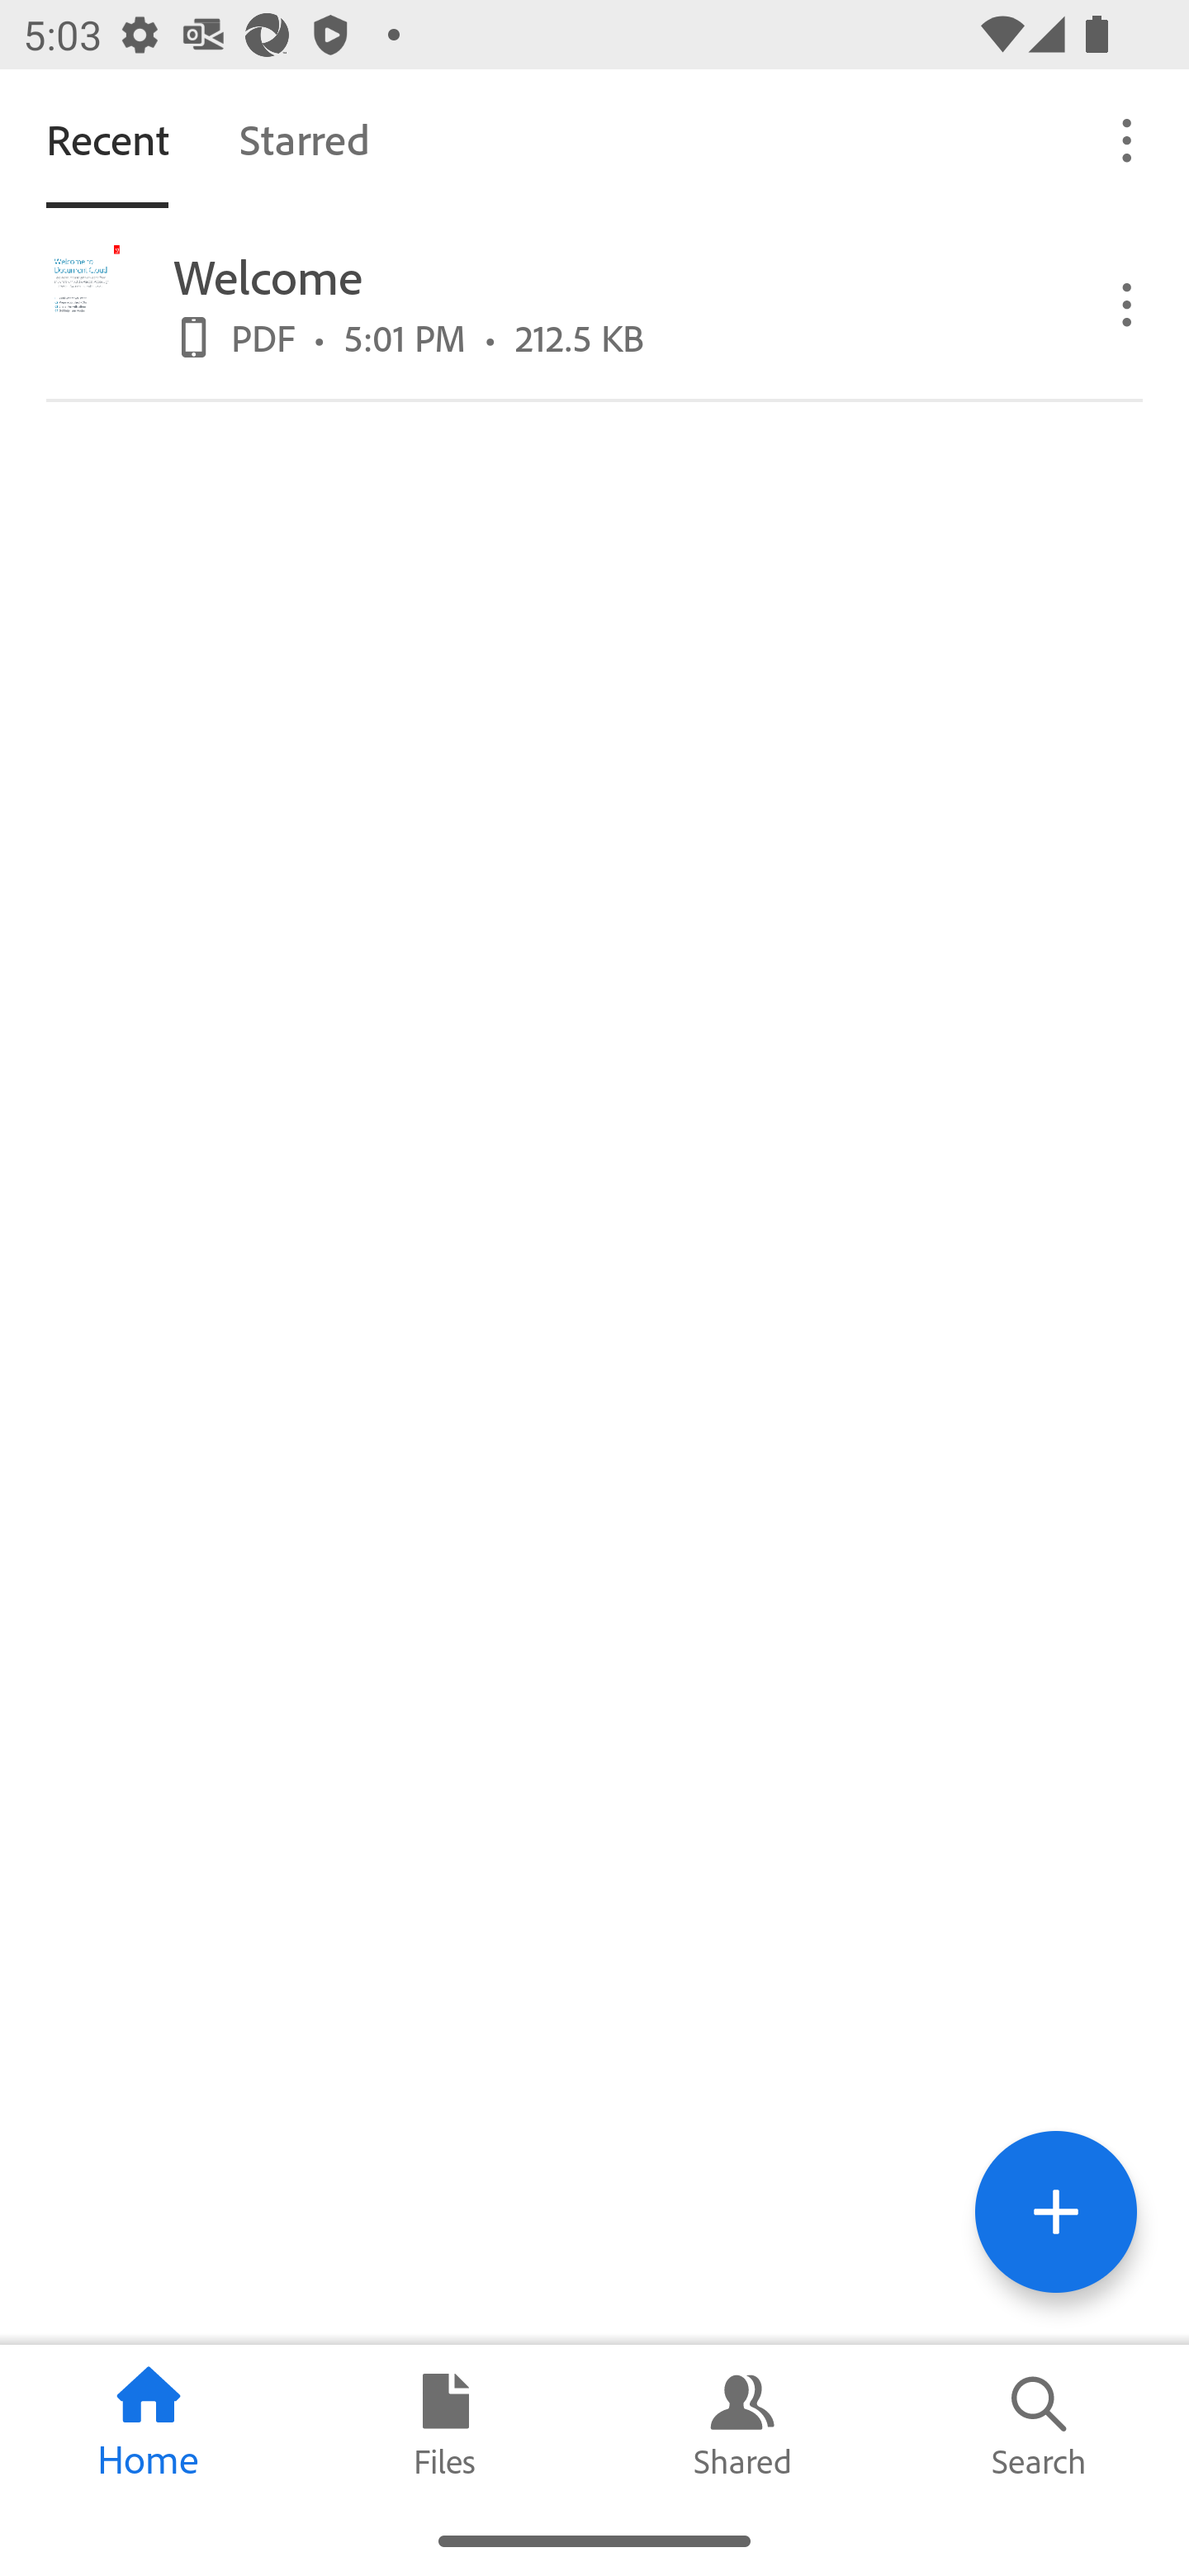 This screenshot has height=2576, width=1189. I want to click on Tools, so click(1055, 2211).